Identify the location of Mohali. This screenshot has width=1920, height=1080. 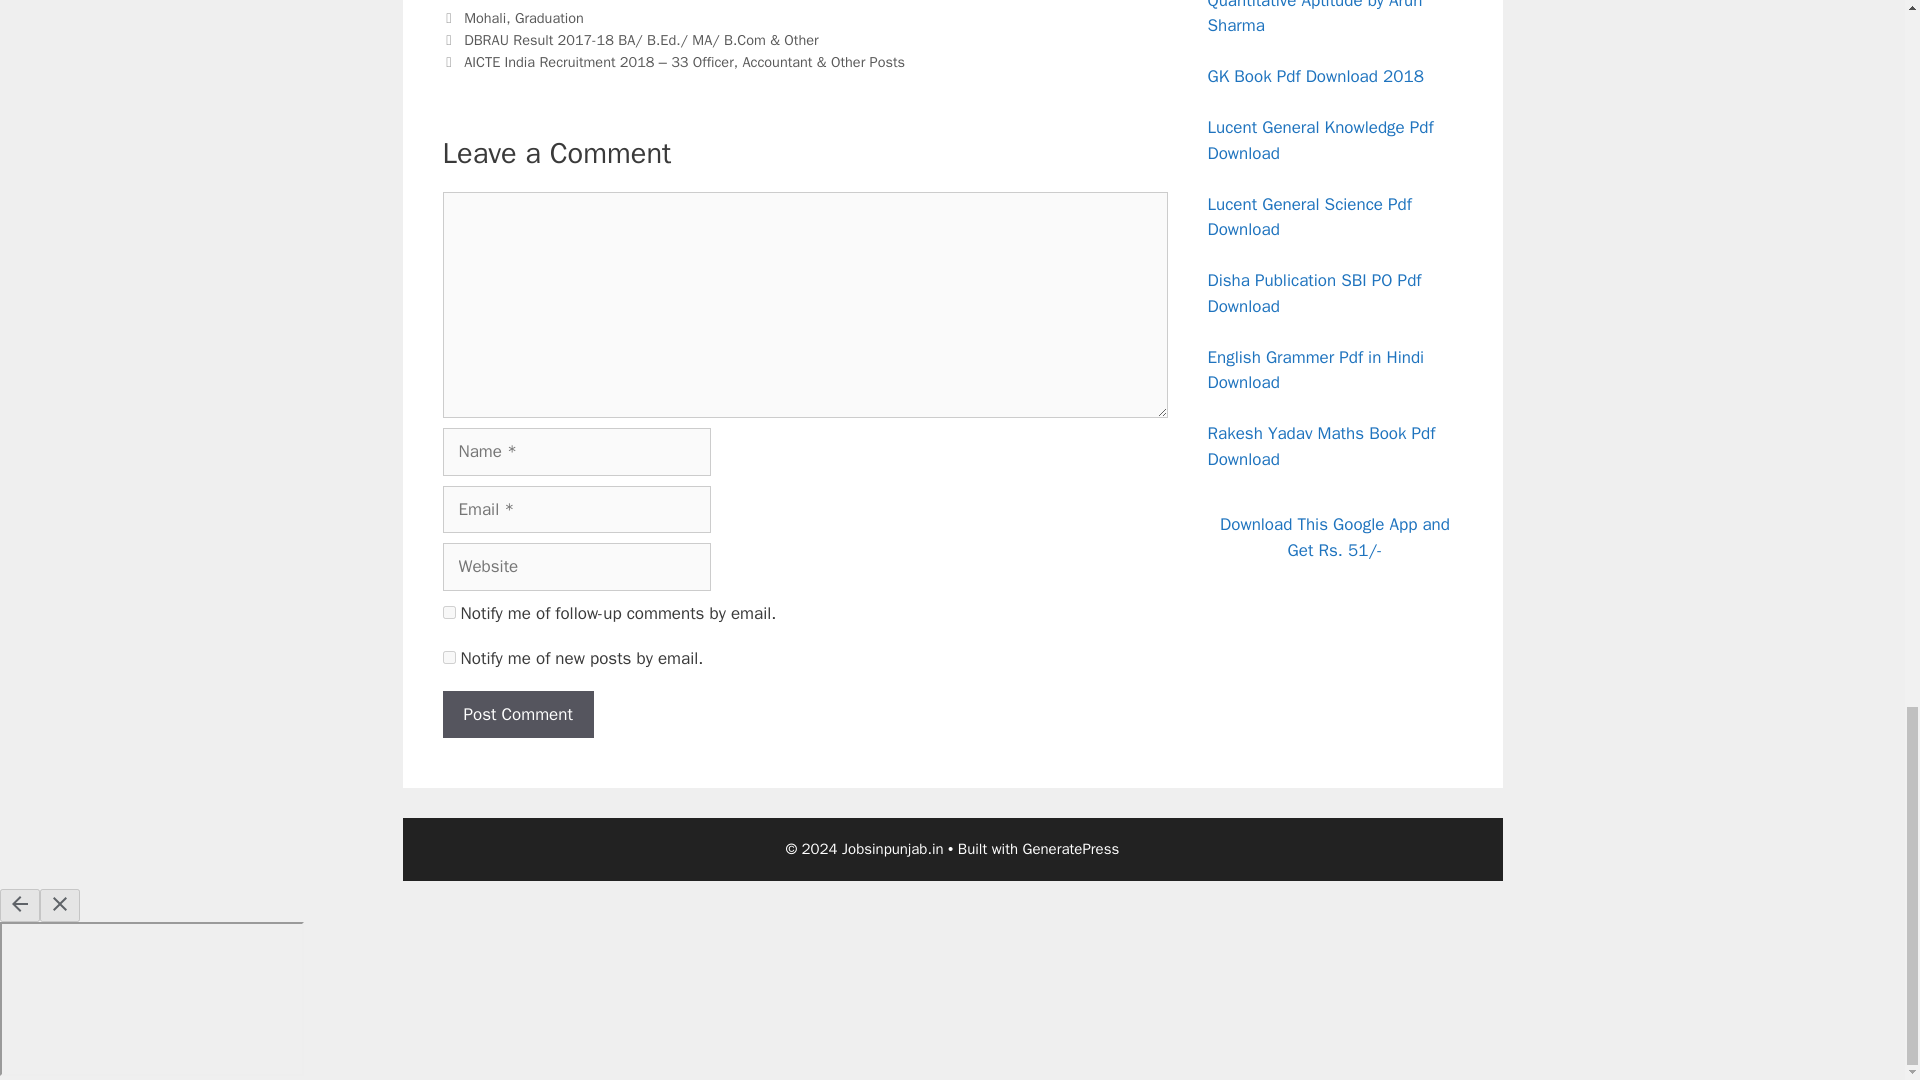
(485, 18).